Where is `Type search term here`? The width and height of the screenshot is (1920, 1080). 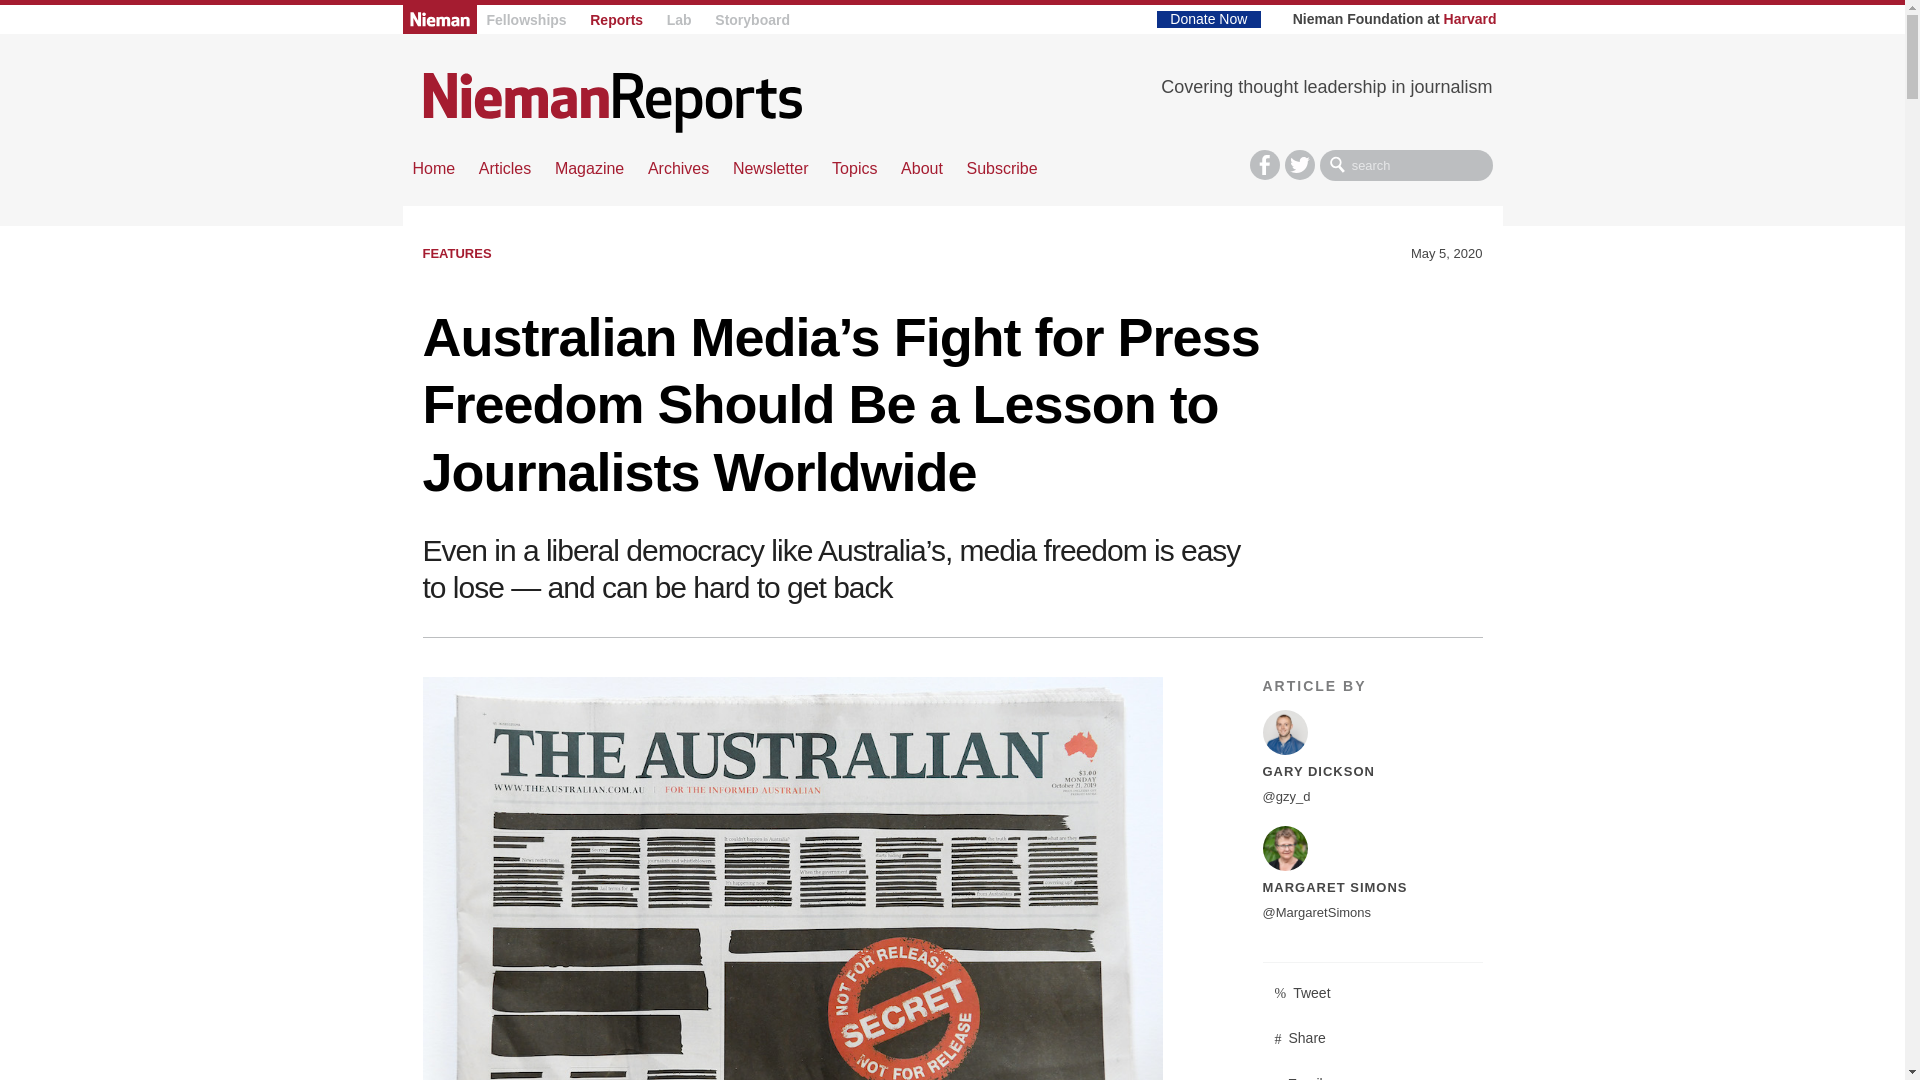 Type search term here is located at coordinates (1406, 166).